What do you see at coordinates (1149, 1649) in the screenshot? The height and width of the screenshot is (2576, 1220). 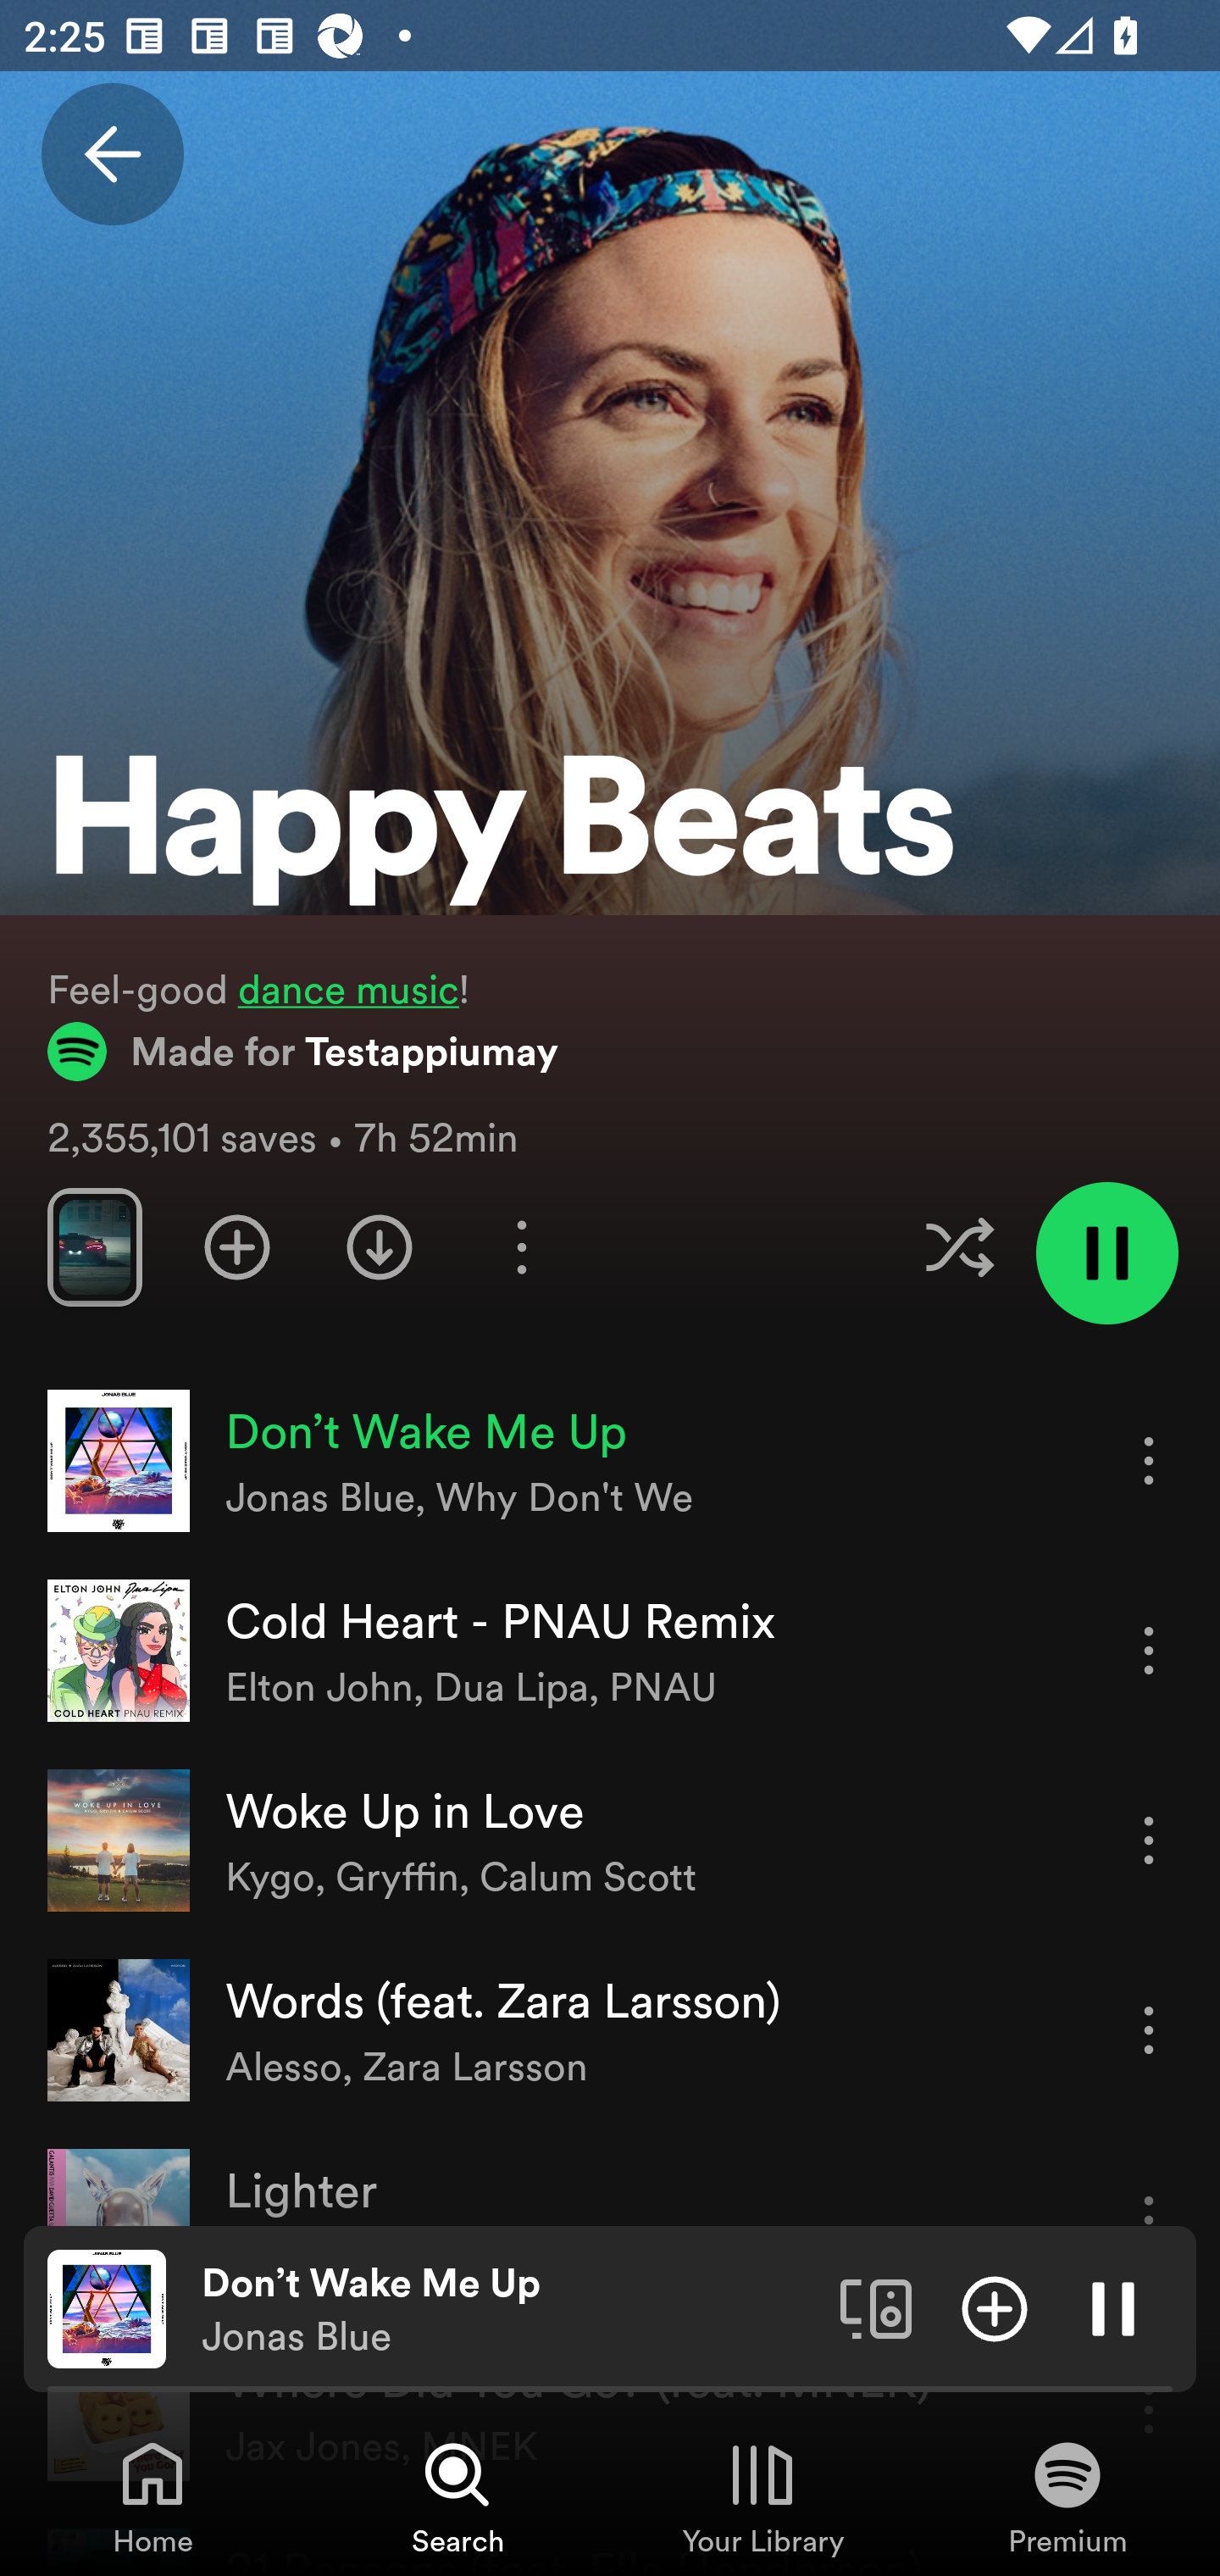 I see `More options for song Cold Heart - PNAU Remix` at bounding box center [1149, 1649].